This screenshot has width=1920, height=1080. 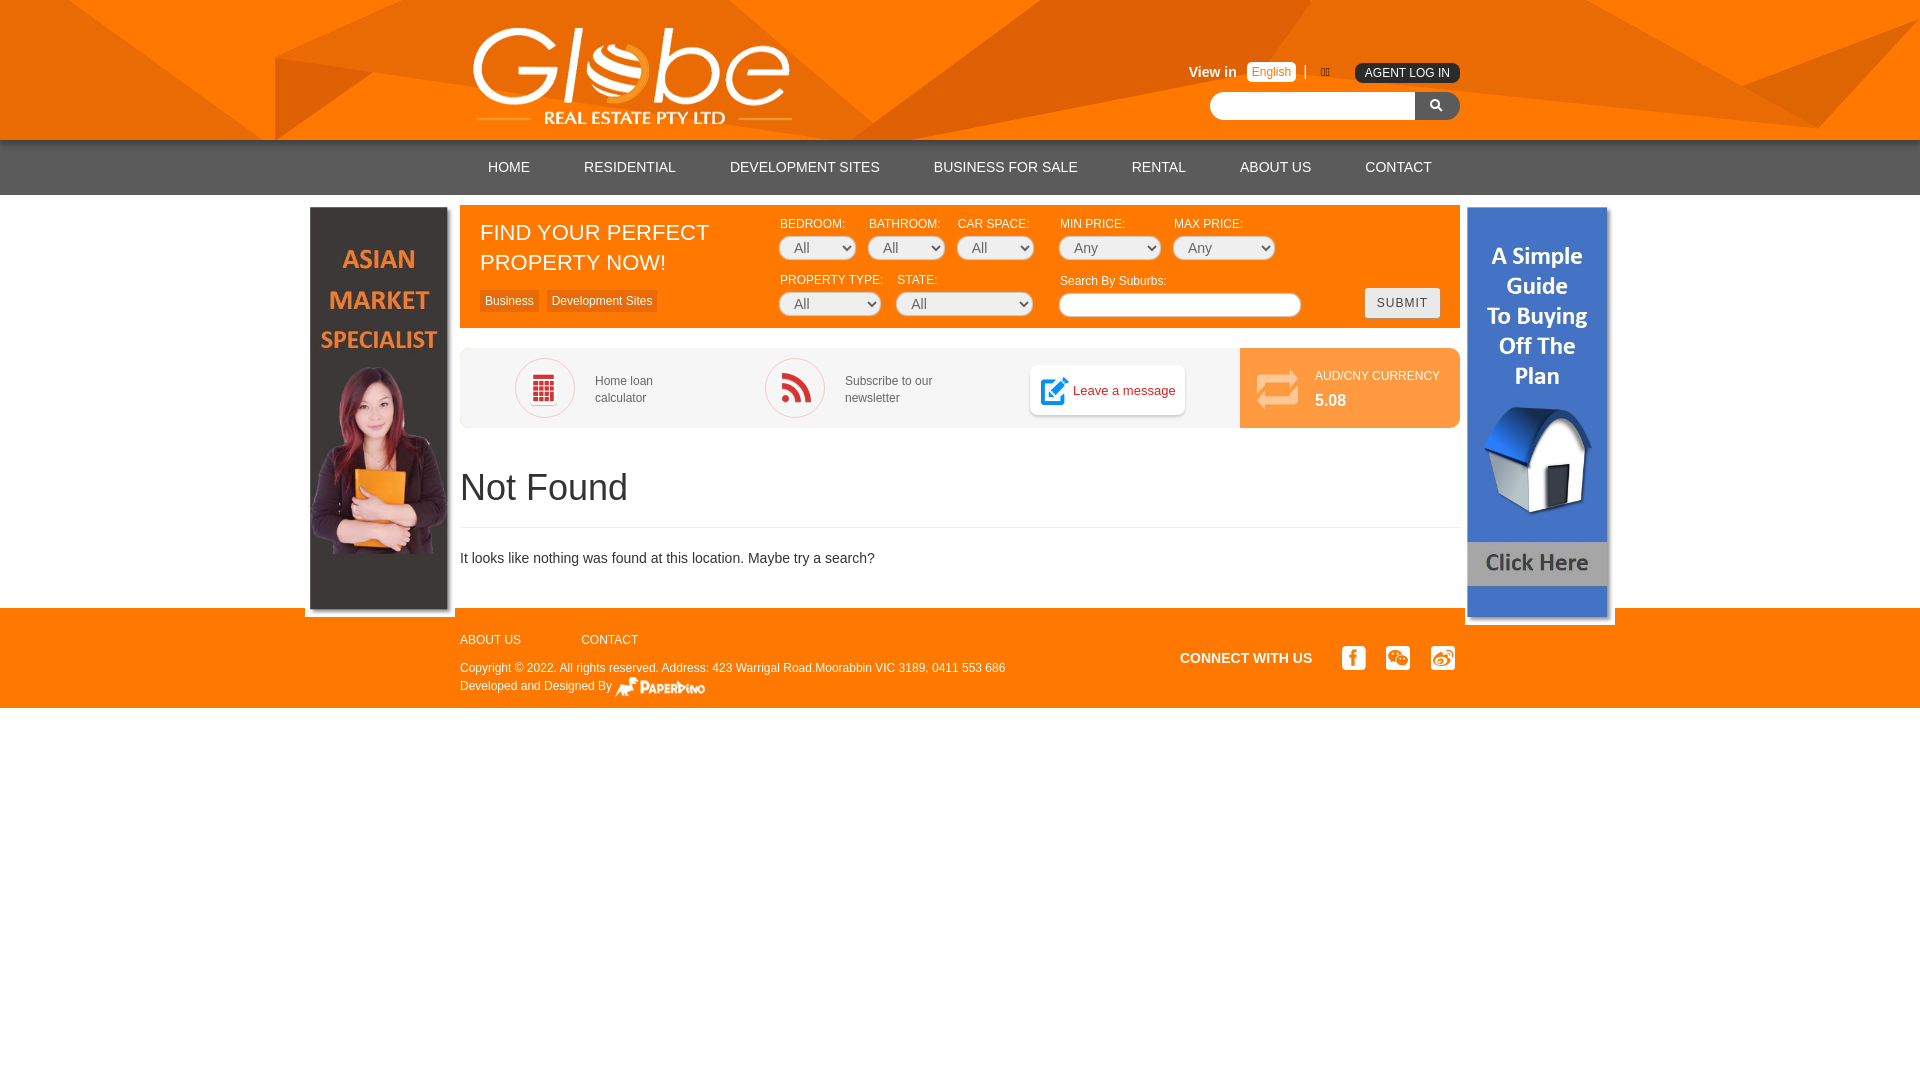 I want to click on CONTACT, so click(x=1398, y=167).